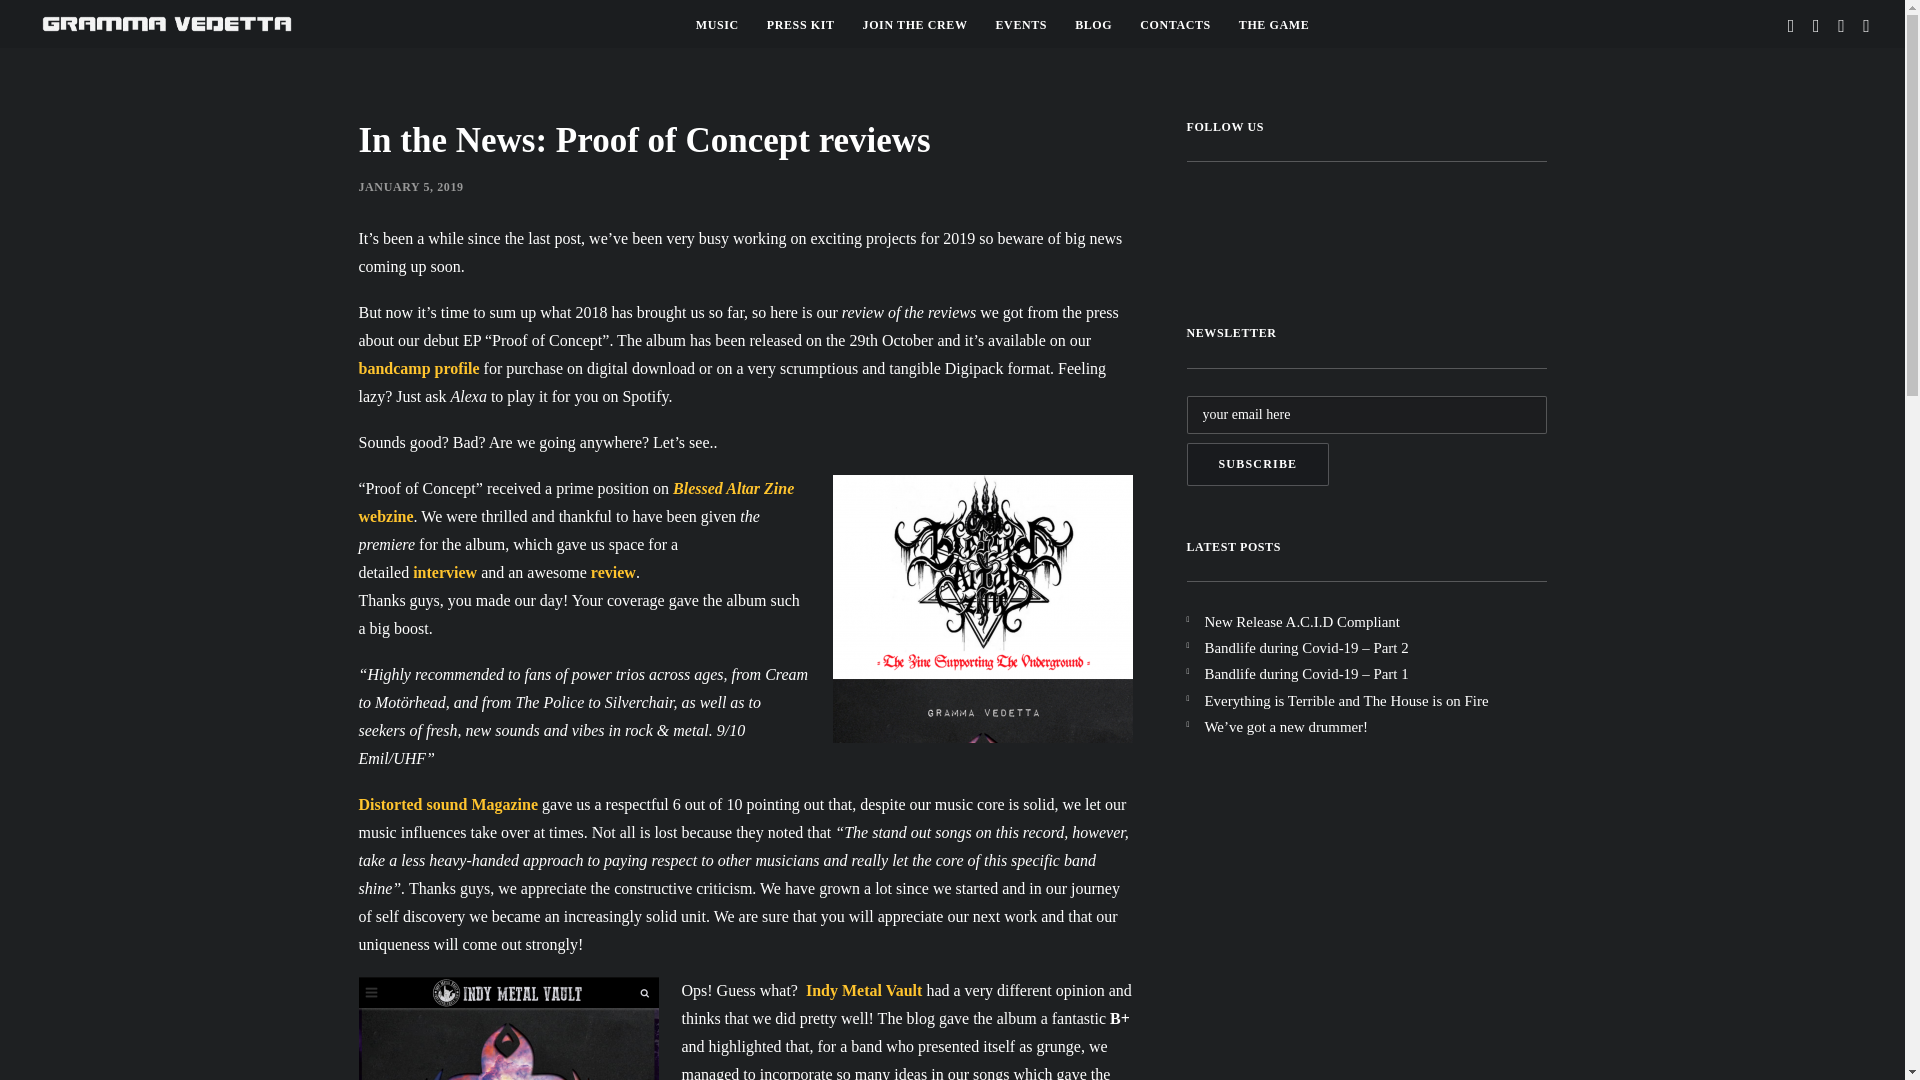 Image resolution: width=1920 pixels, height=1080 pixels. Describe the element at coordinates (1273, 24) in the screenshot. I see `THE GAME` at that location.